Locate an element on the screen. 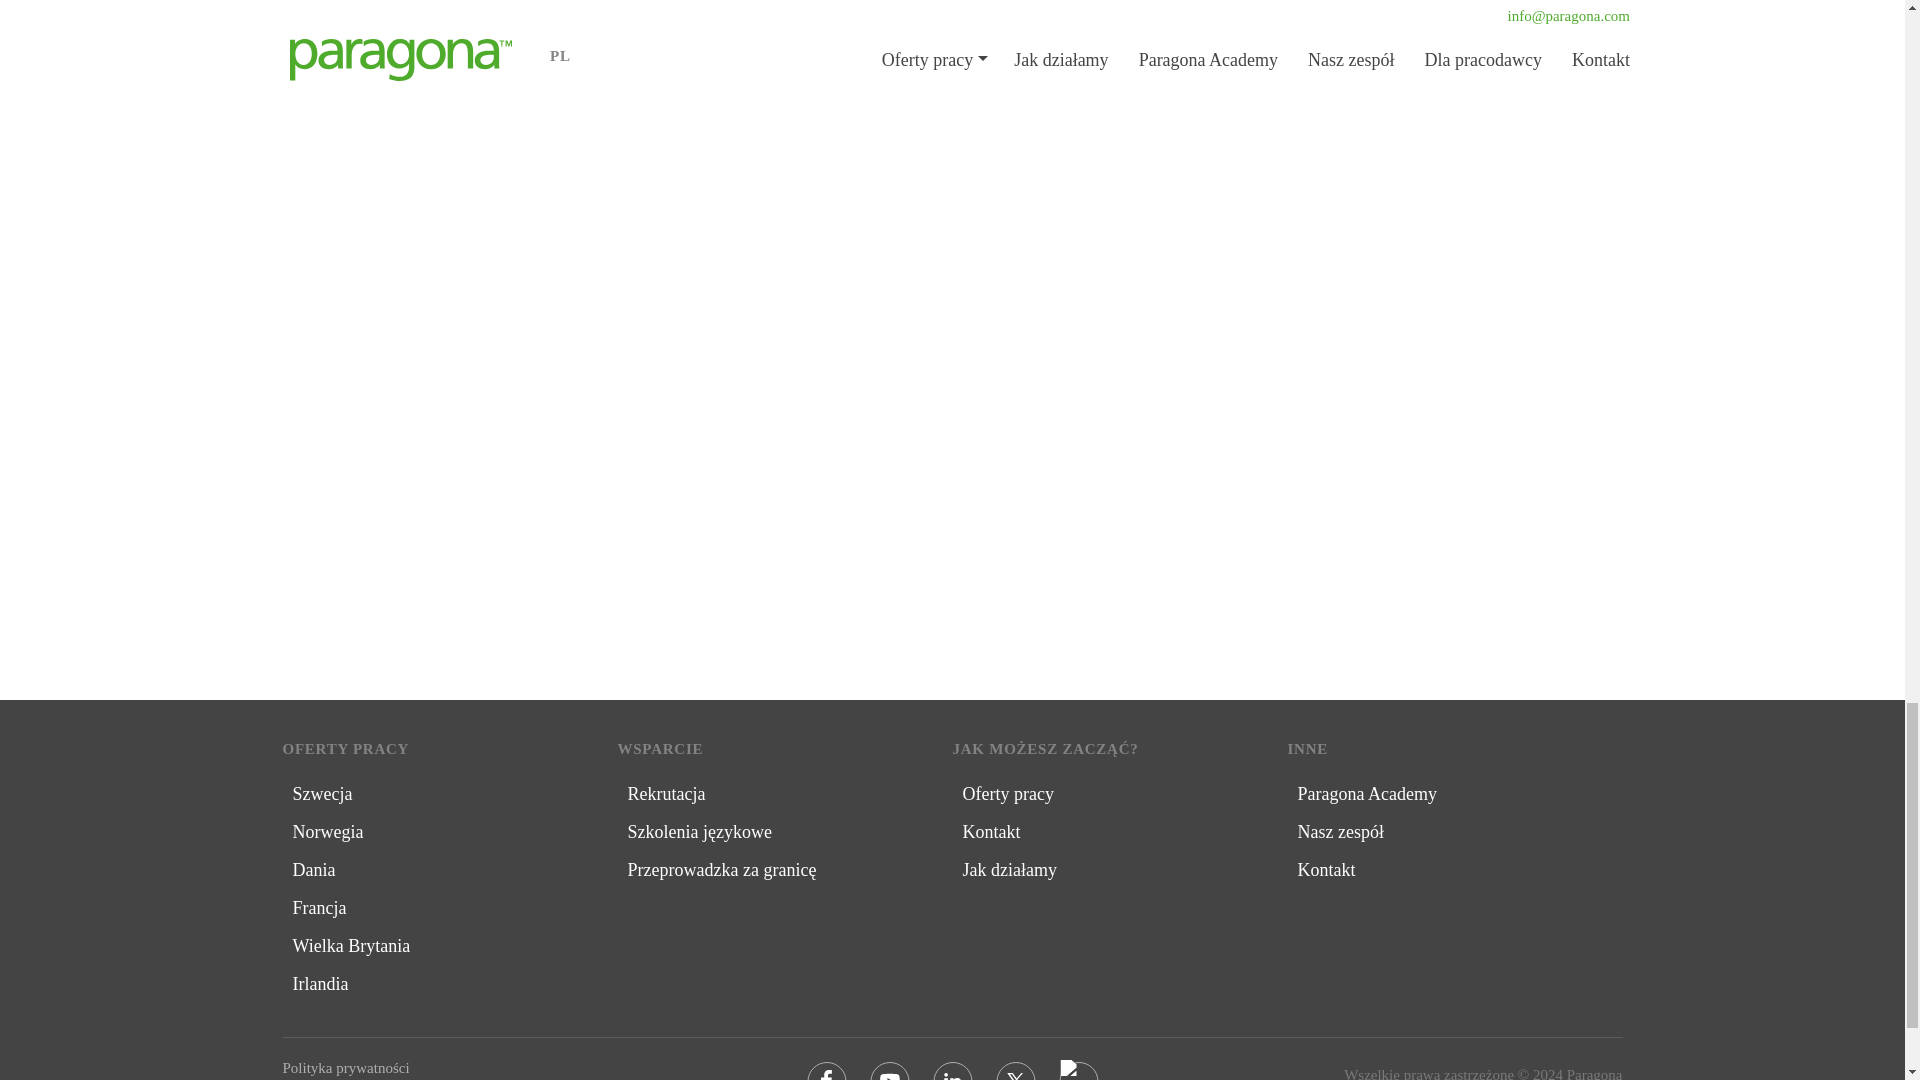  Szwecja is located at coordinates (321, 794).